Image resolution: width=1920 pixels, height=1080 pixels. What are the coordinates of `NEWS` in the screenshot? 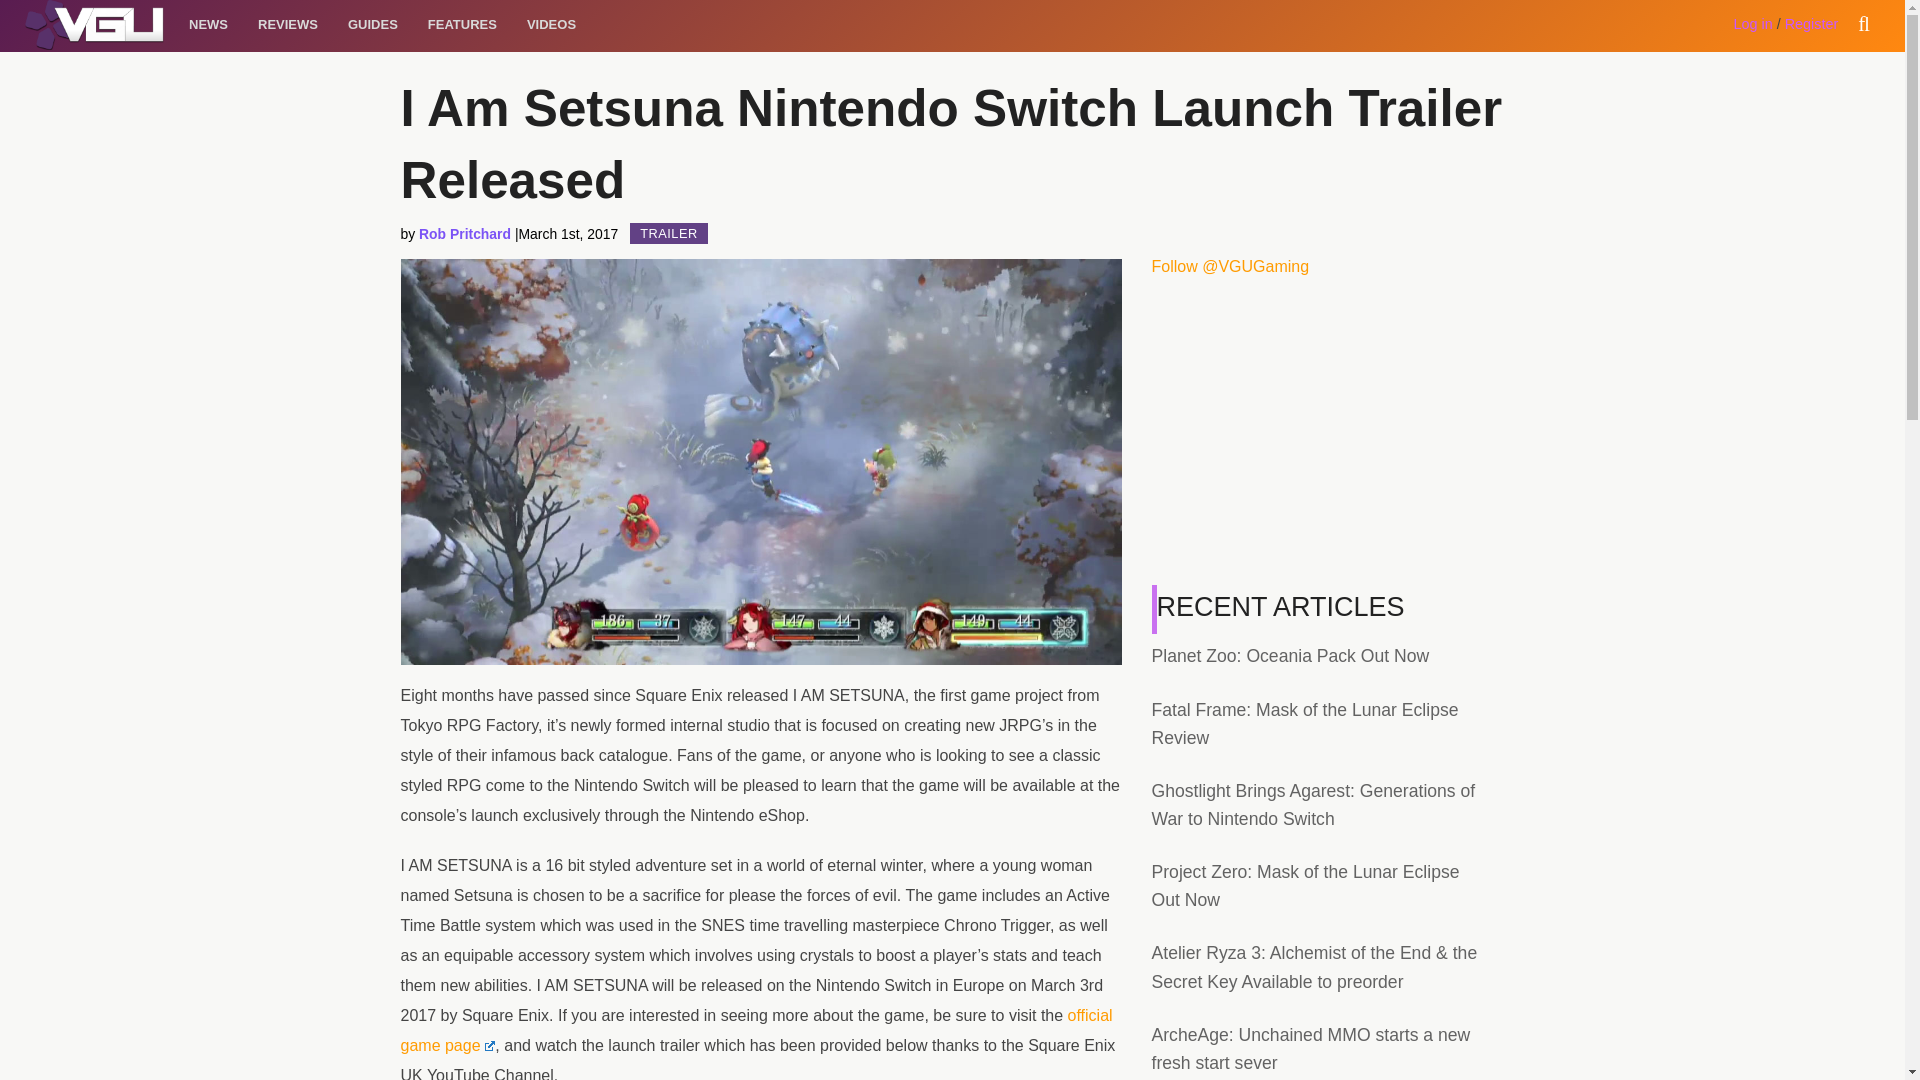 It's located at (208, 24).